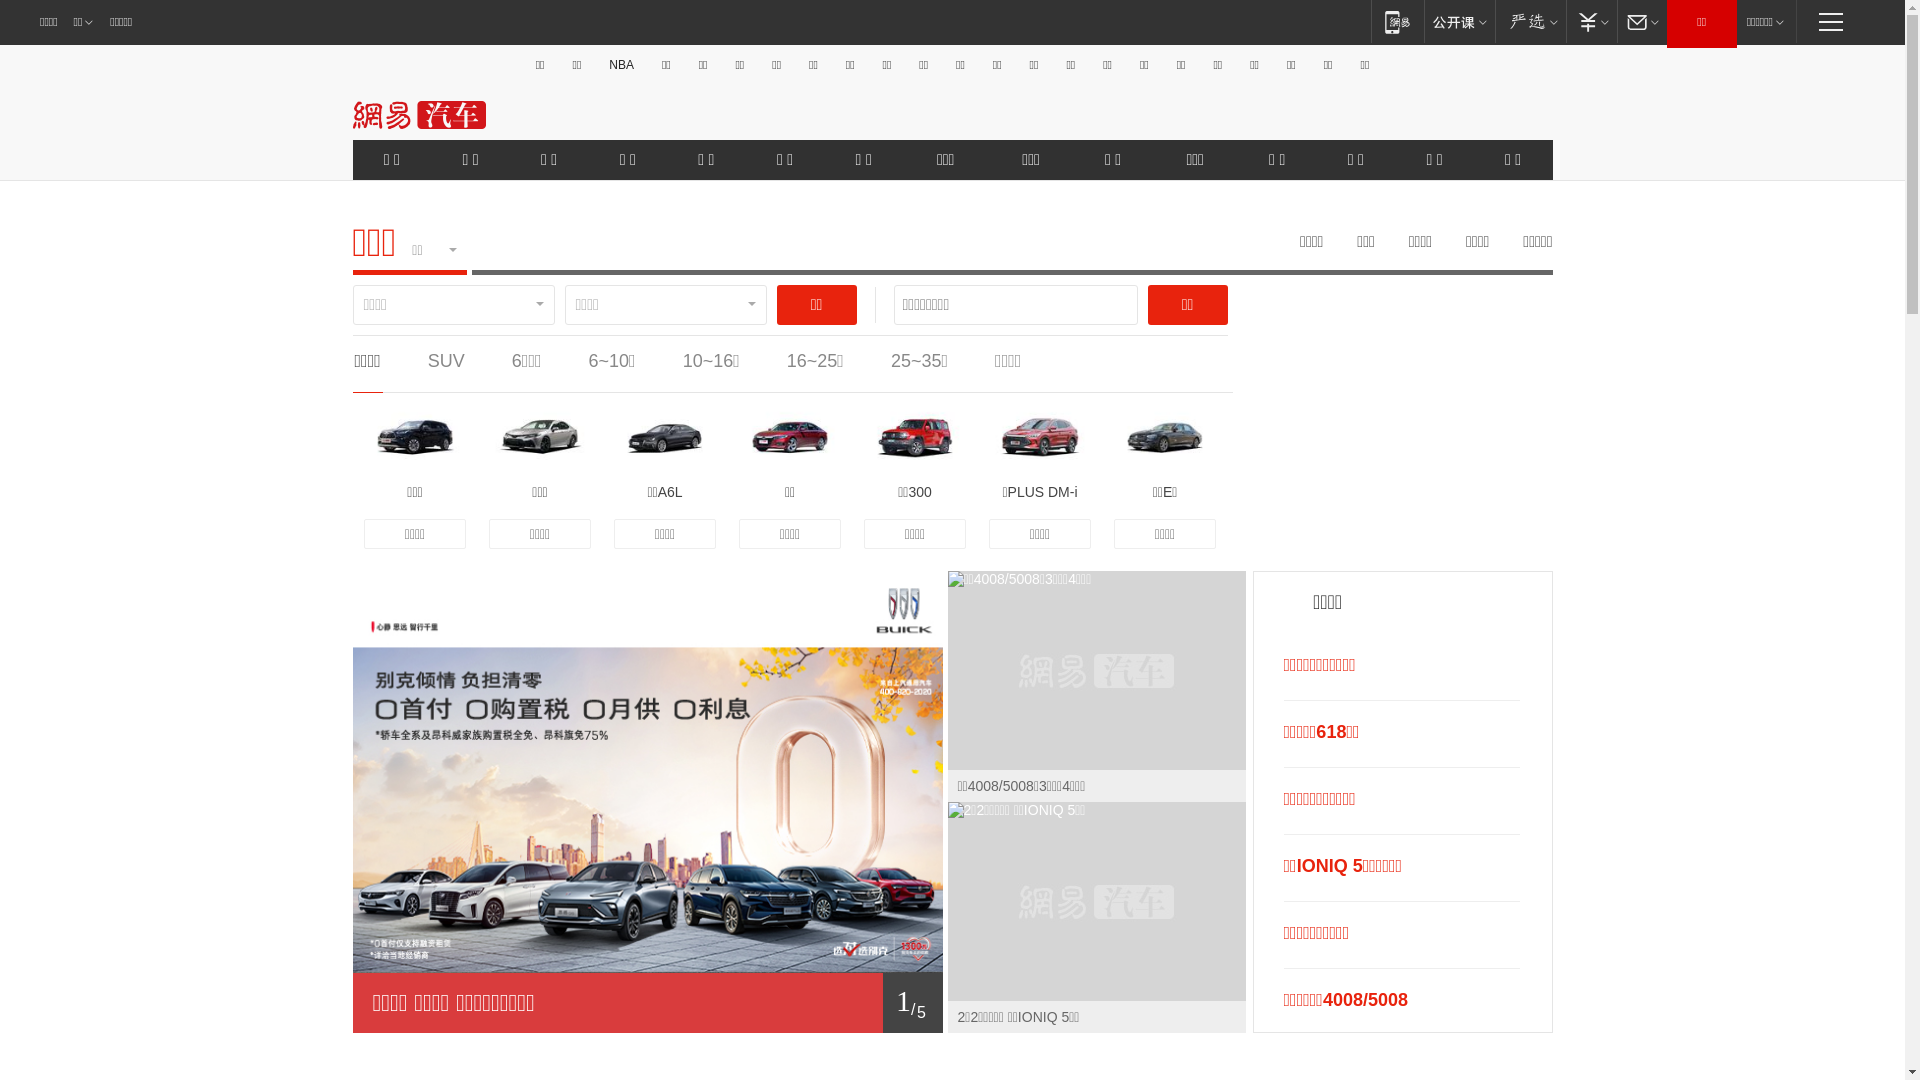 The width and height of the screenshot is (1920, 1080). What do you see at coordinates (647, 1003) in the screenshot?
I see `1/ 5` at bounding box center [647, 1003].